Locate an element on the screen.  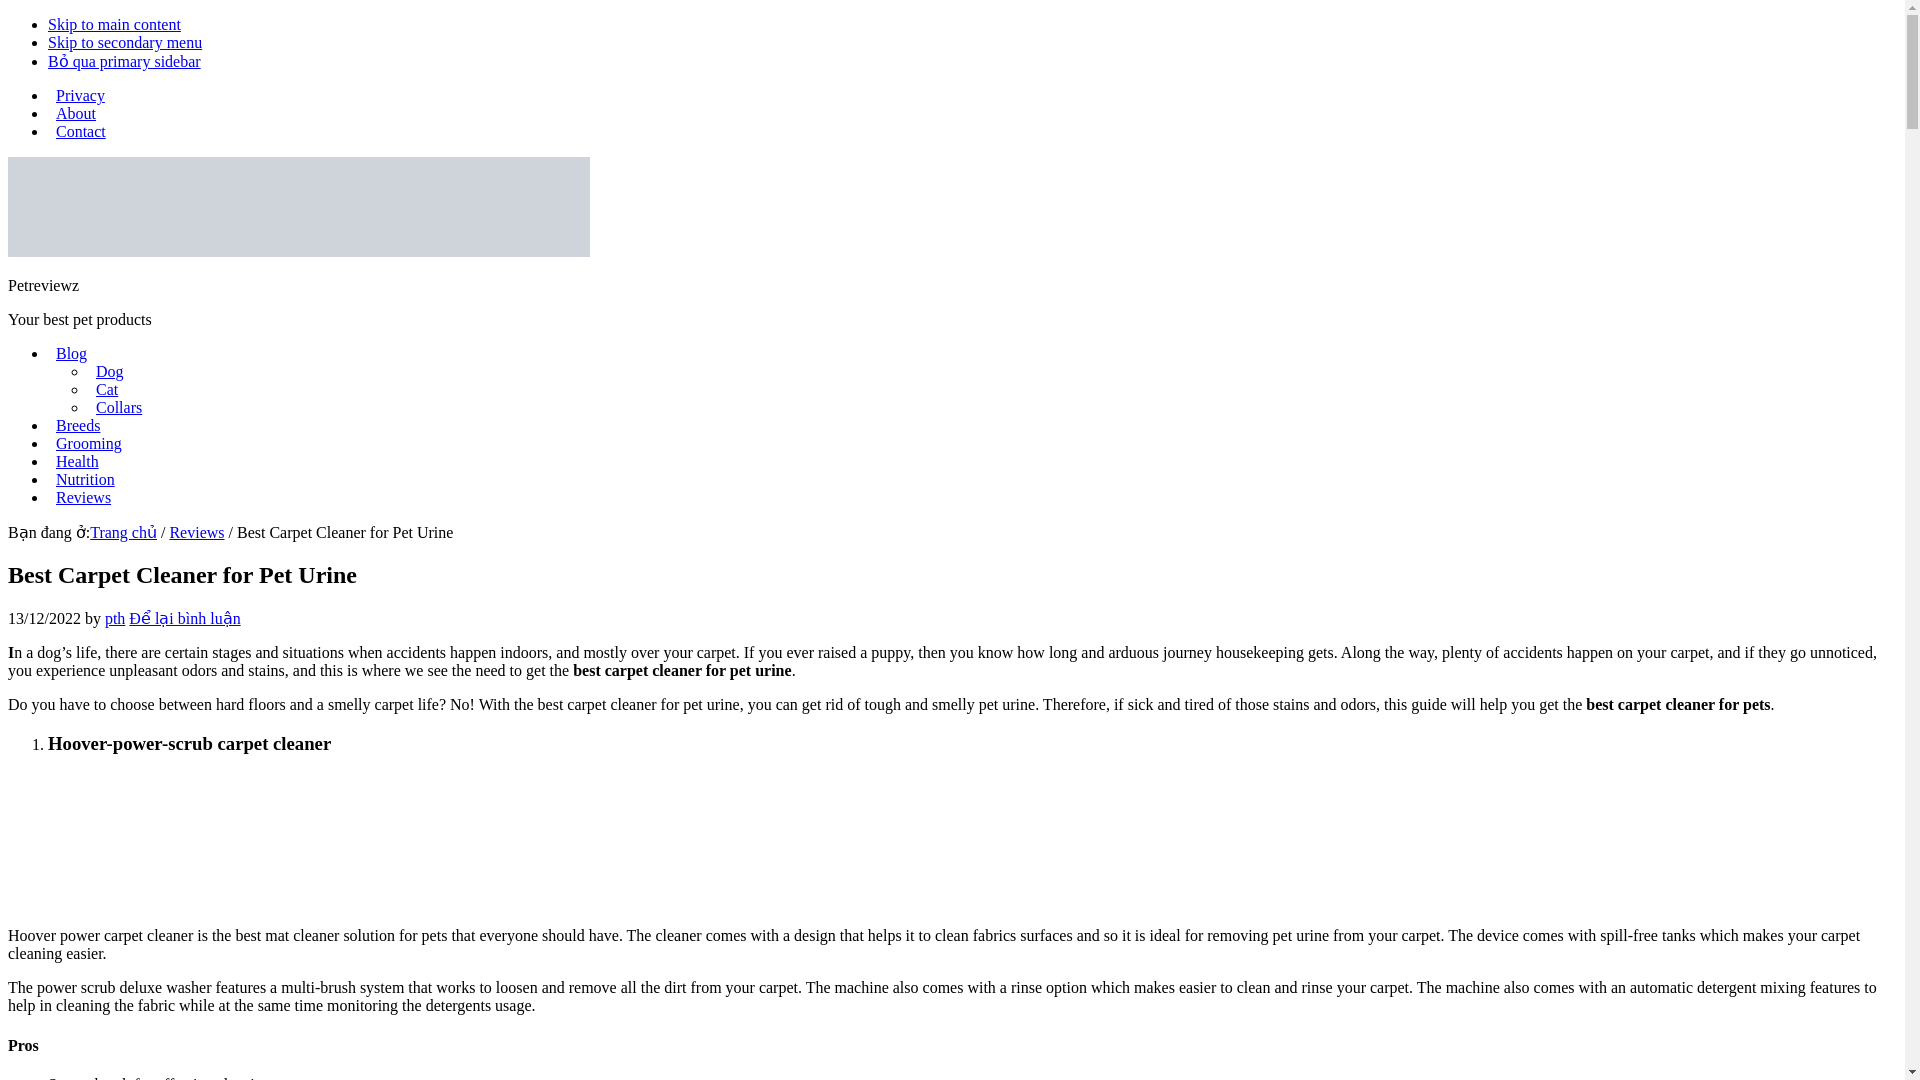
Breeds is located at coordinates (78, 425).